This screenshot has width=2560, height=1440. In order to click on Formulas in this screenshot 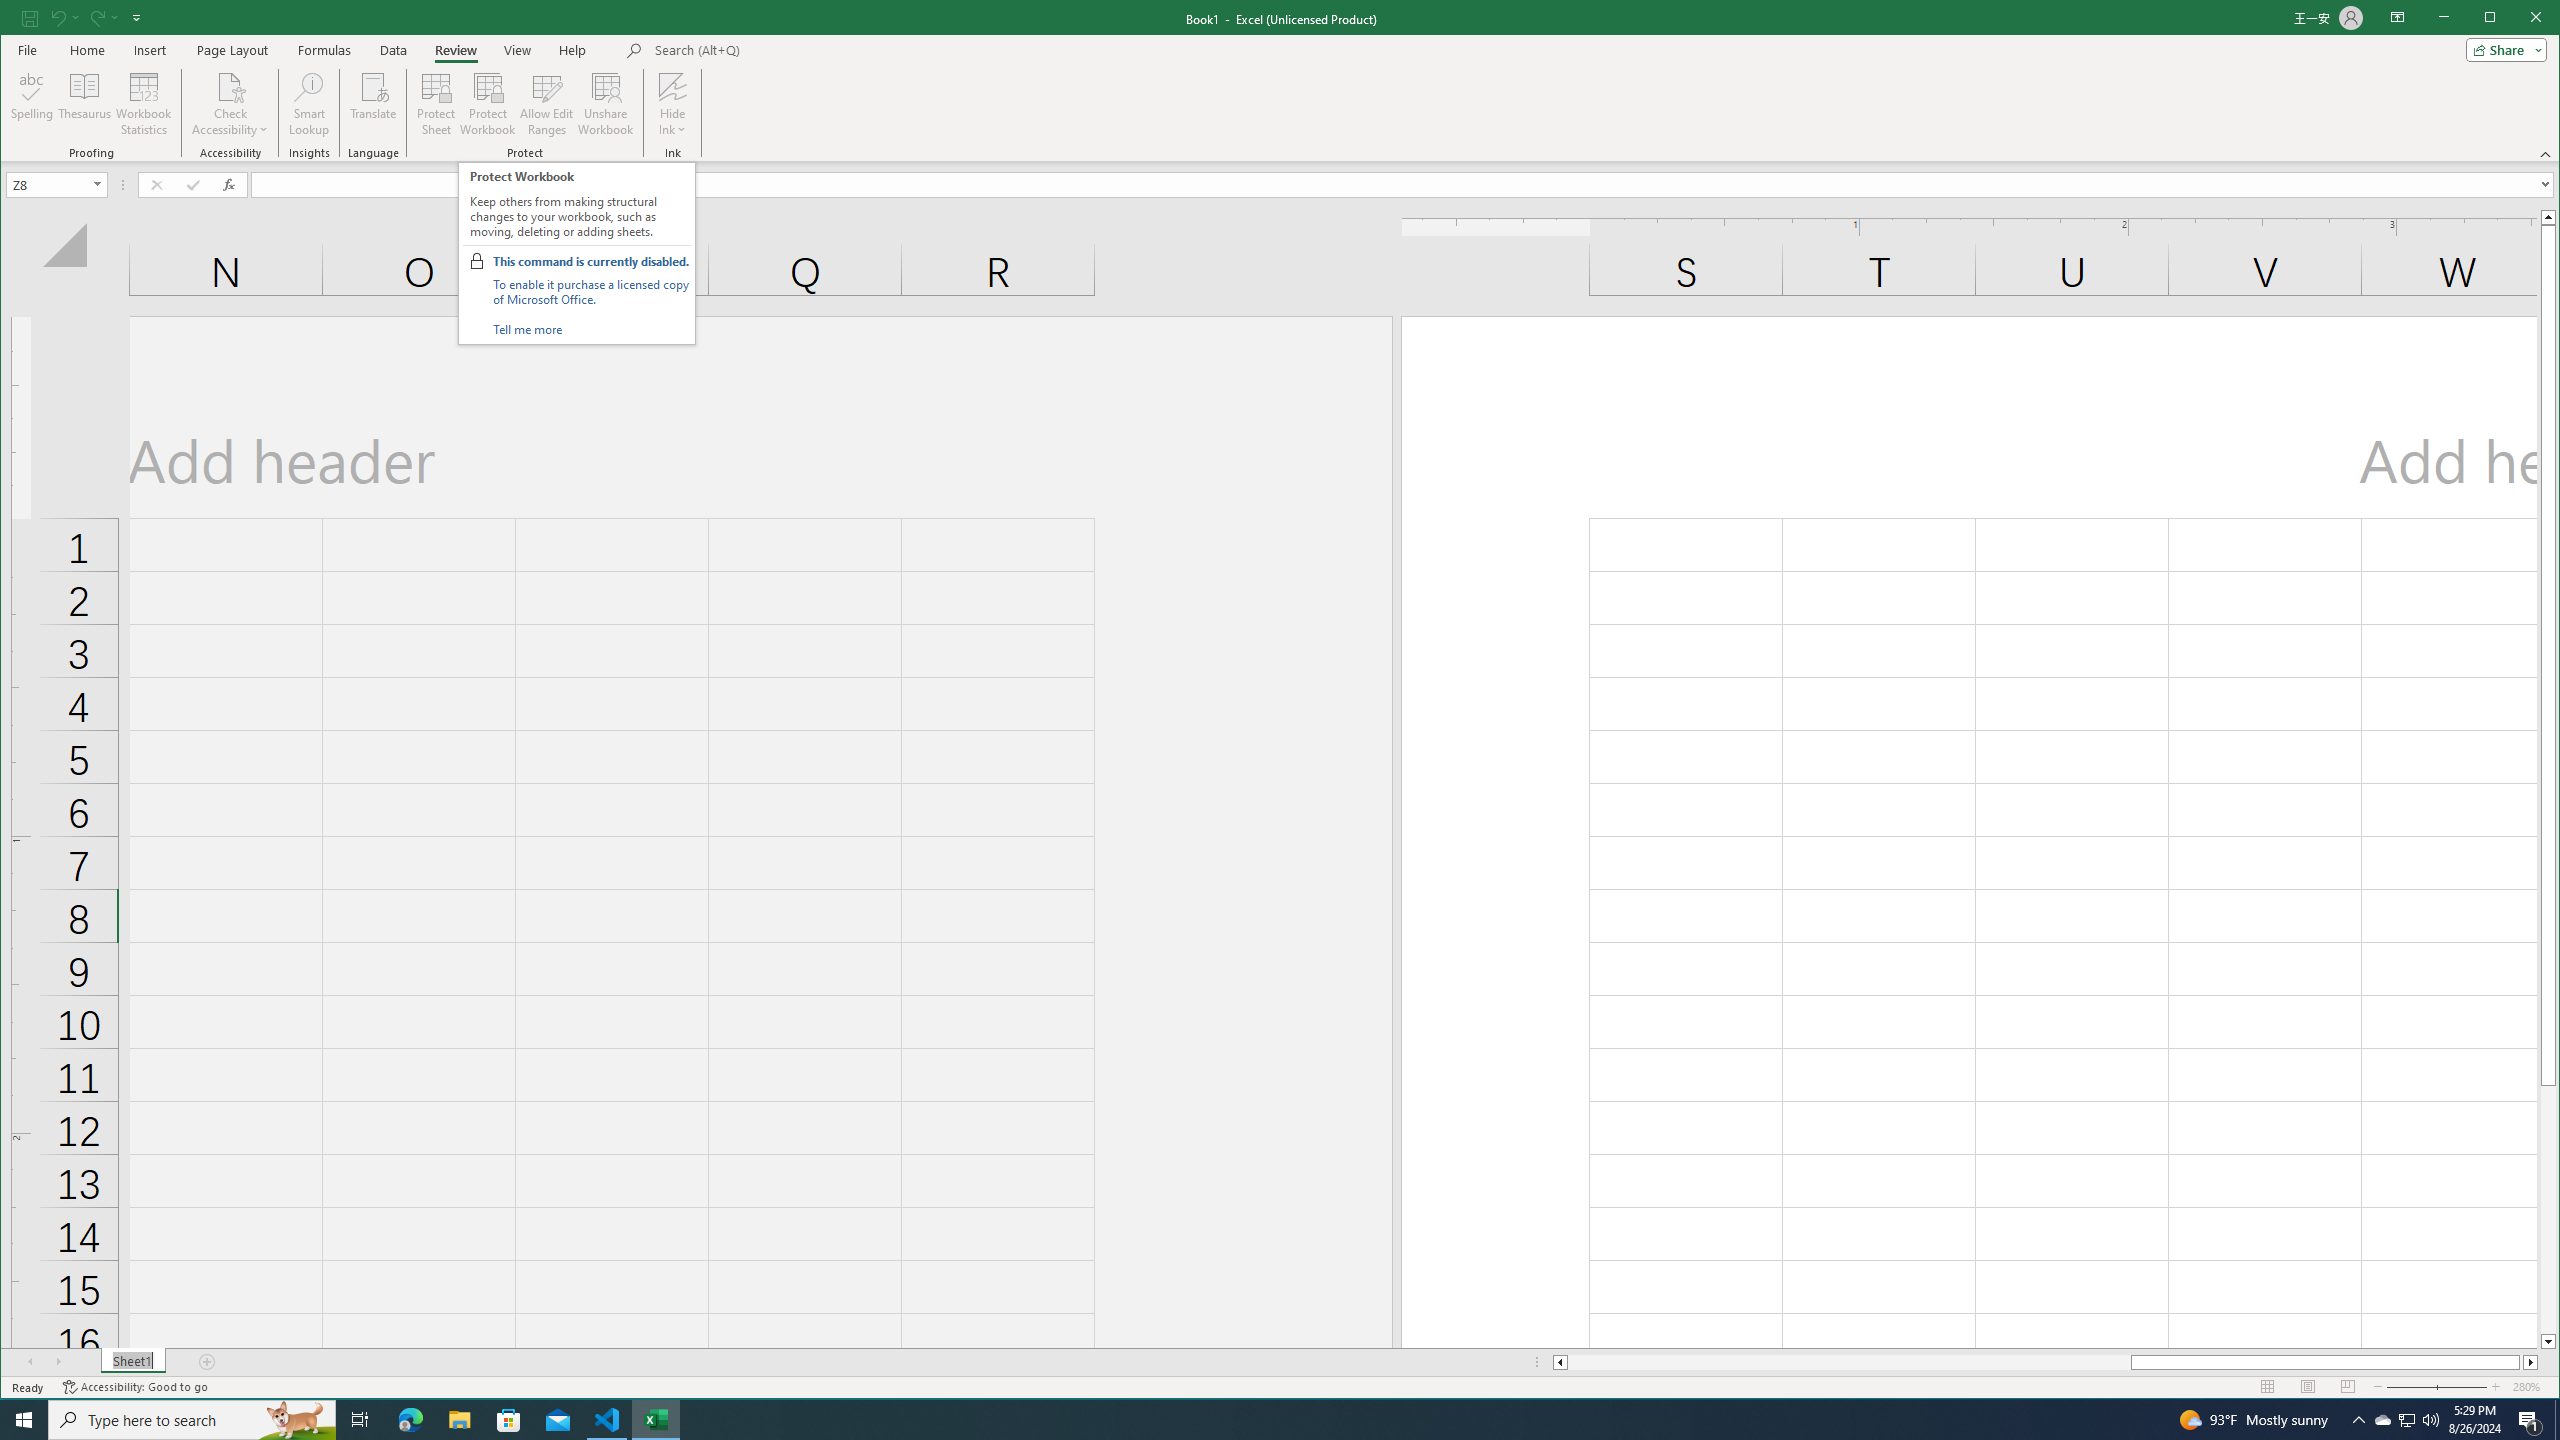, I will do `click(325, 50)`.